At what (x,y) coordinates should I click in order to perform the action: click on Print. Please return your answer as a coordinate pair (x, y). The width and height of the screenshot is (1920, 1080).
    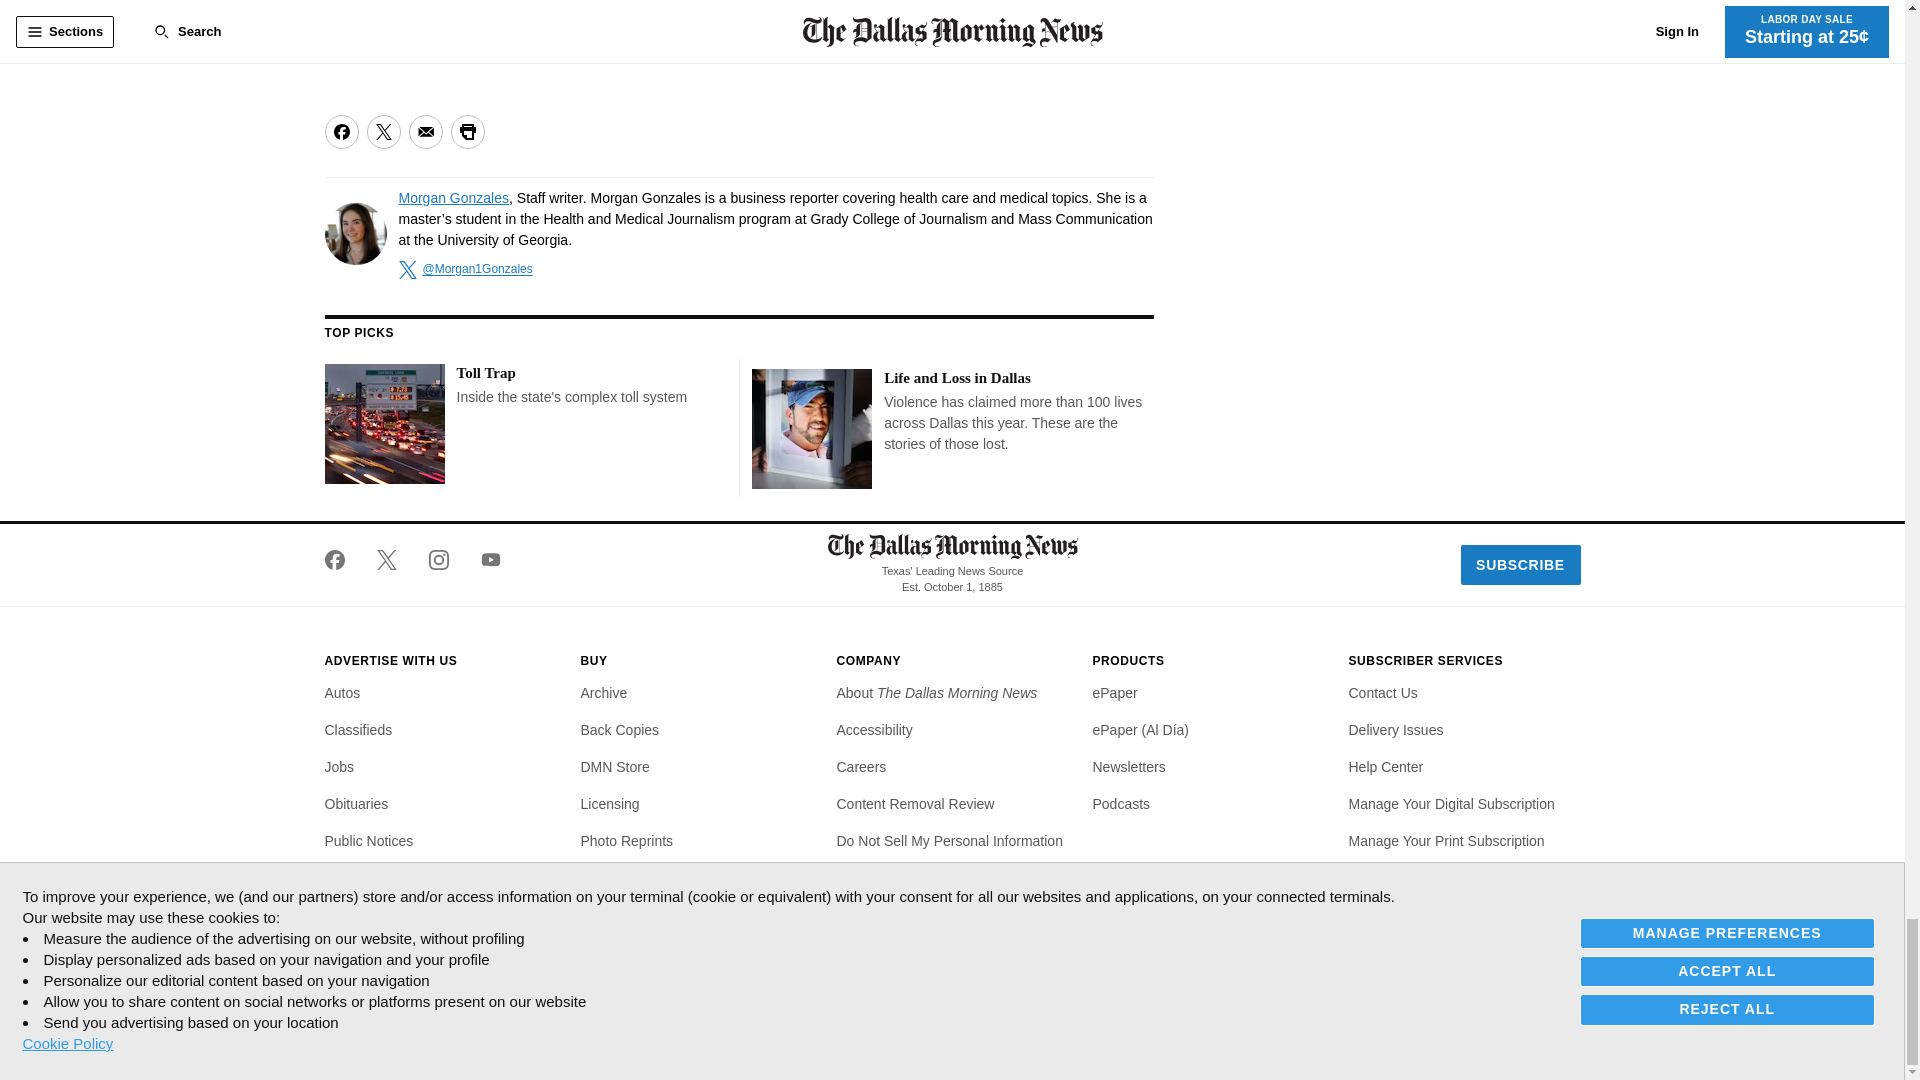
    Looking at the image, I should click on (466, 132).